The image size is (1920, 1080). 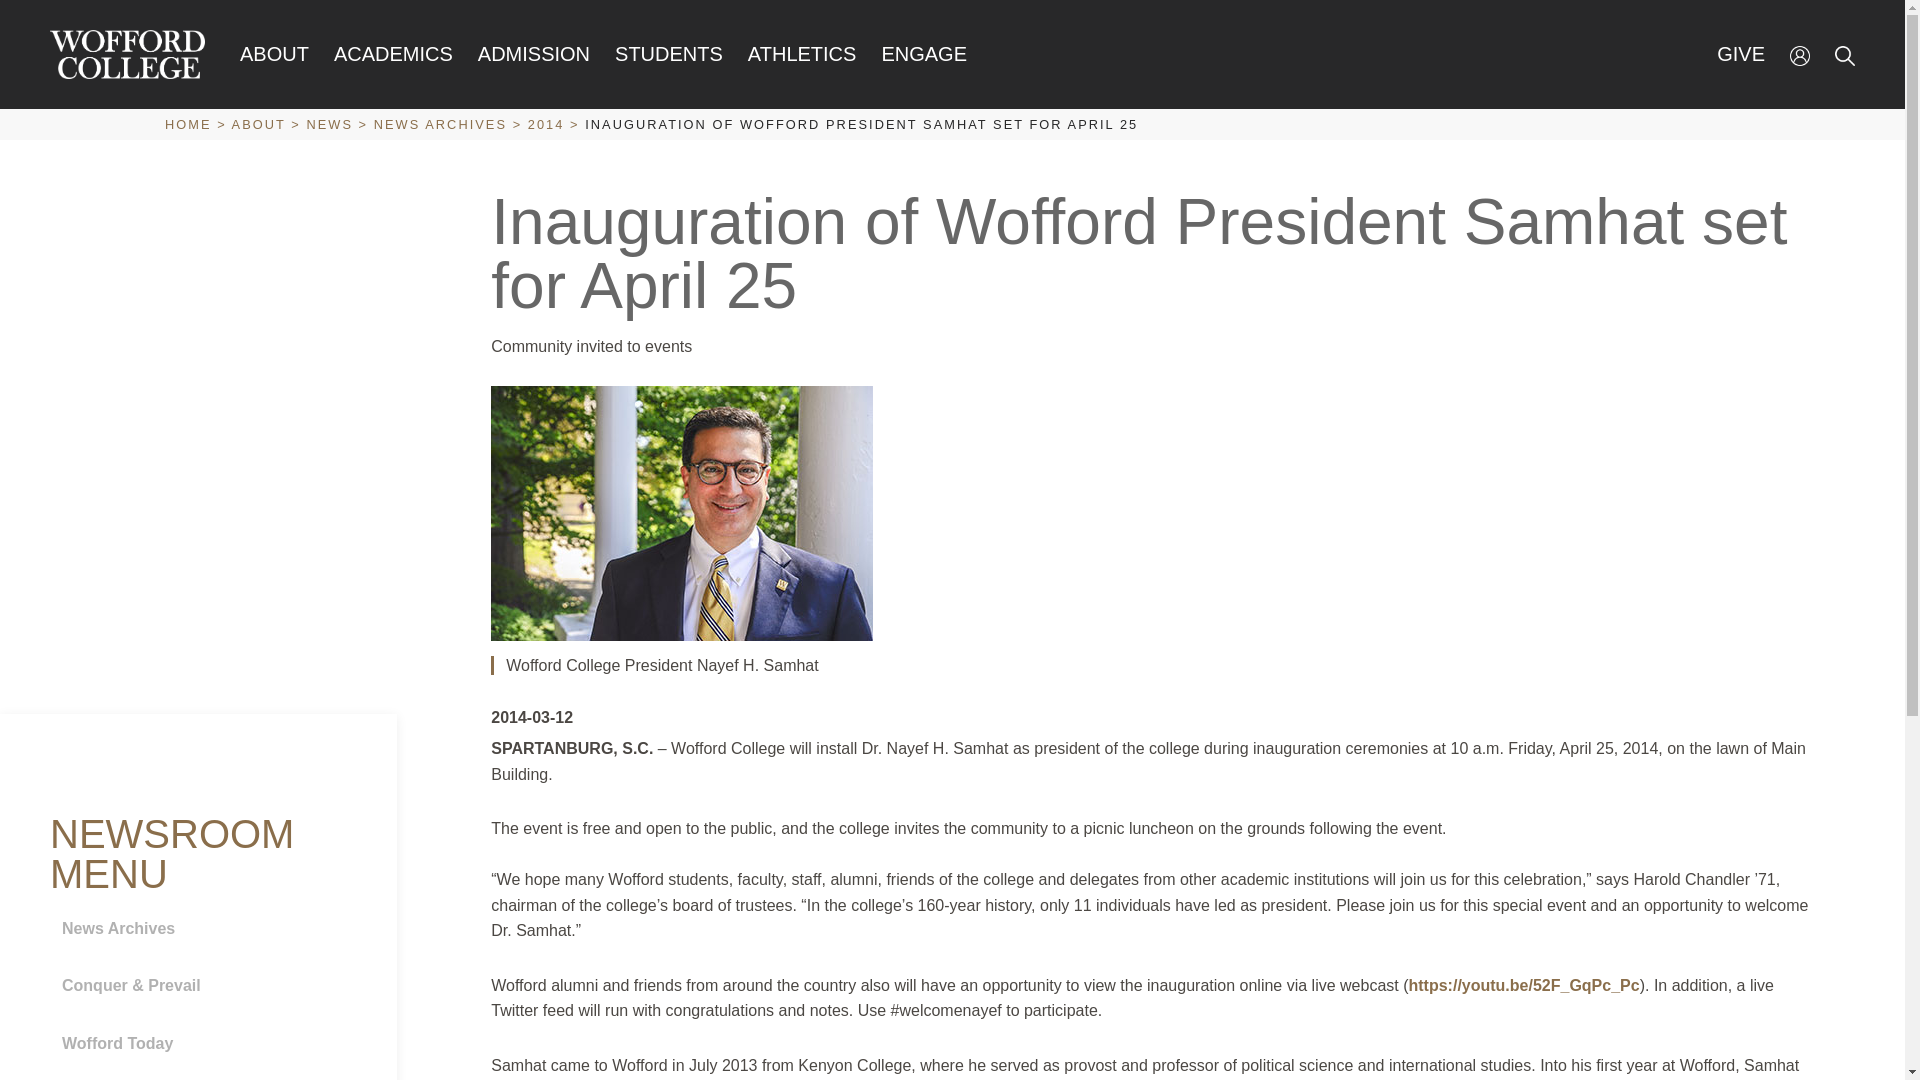 I want to click on Give, so click(x=1740, y=54).